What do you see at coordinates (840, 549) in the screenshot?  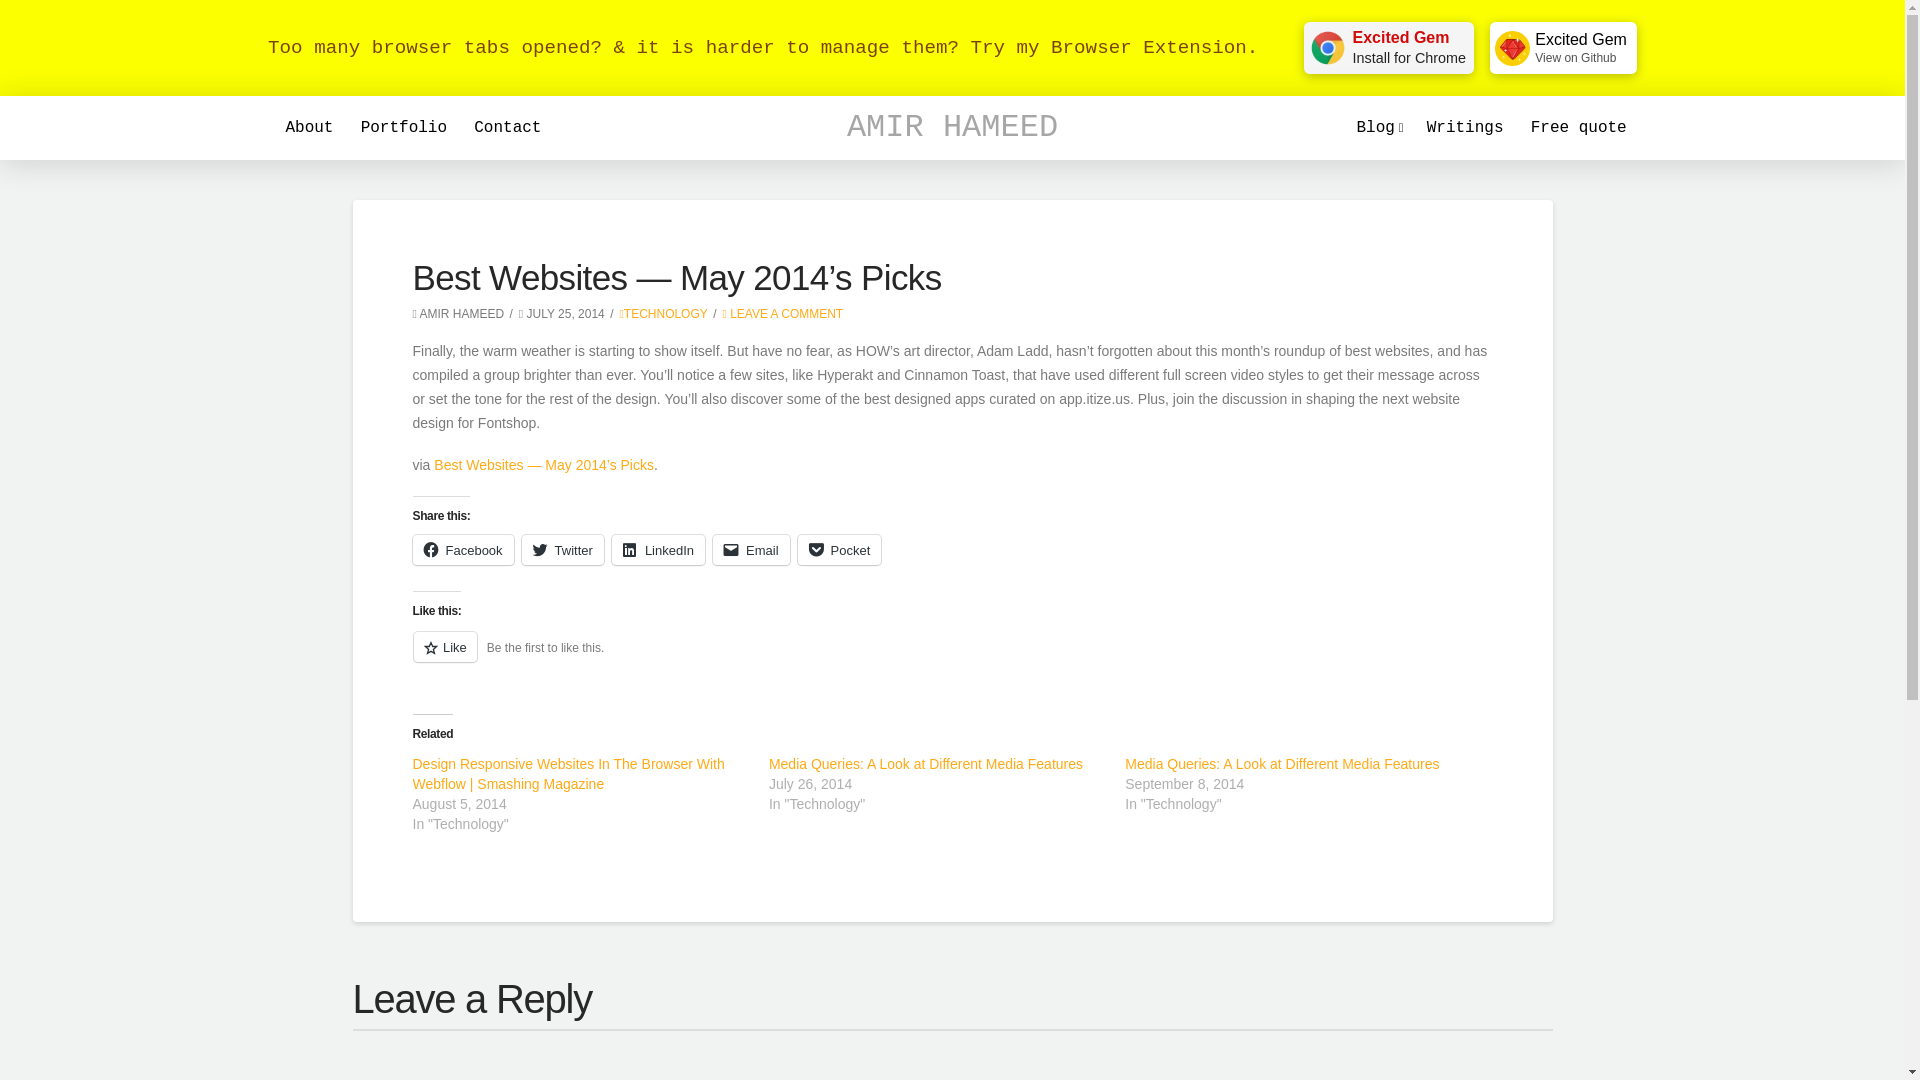 I see `Pocket` at bounding box center [840, 549].